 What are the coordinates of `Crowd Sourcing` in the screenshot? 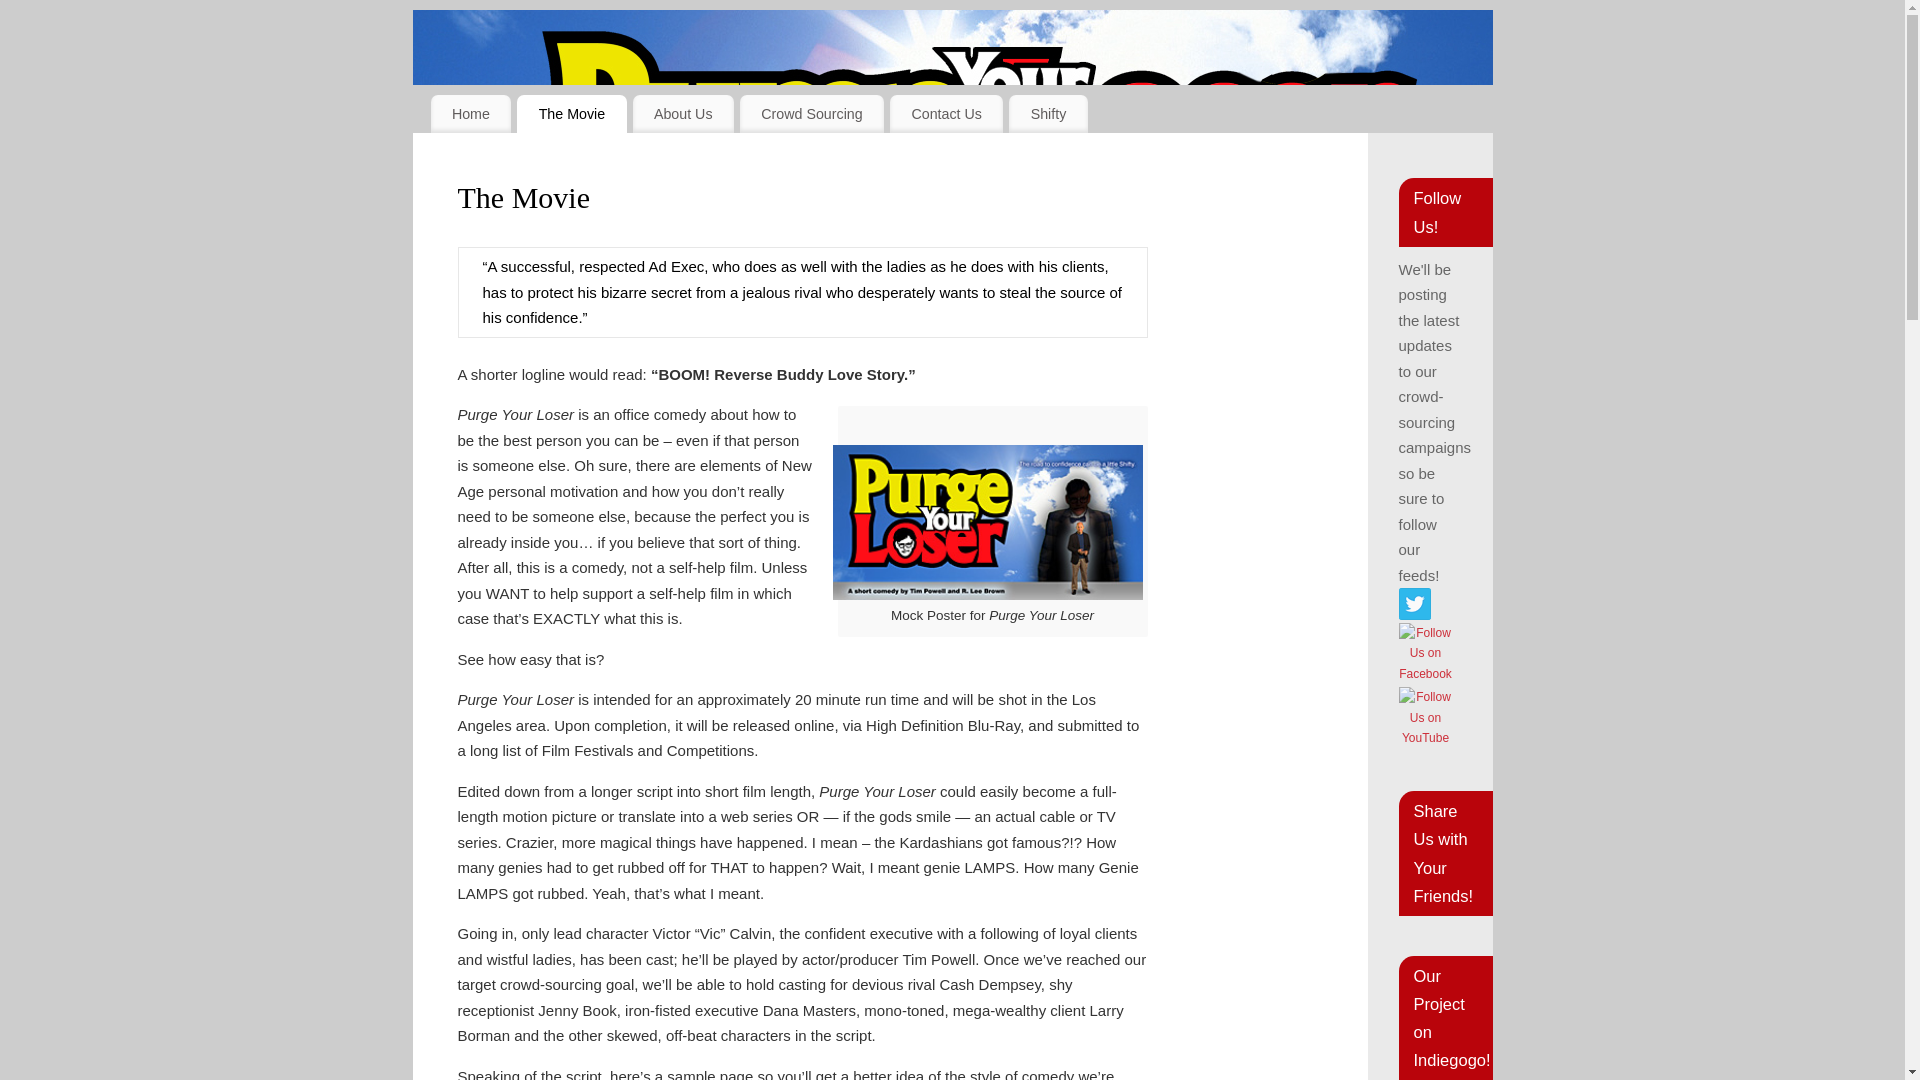 It's located at (811, 114).